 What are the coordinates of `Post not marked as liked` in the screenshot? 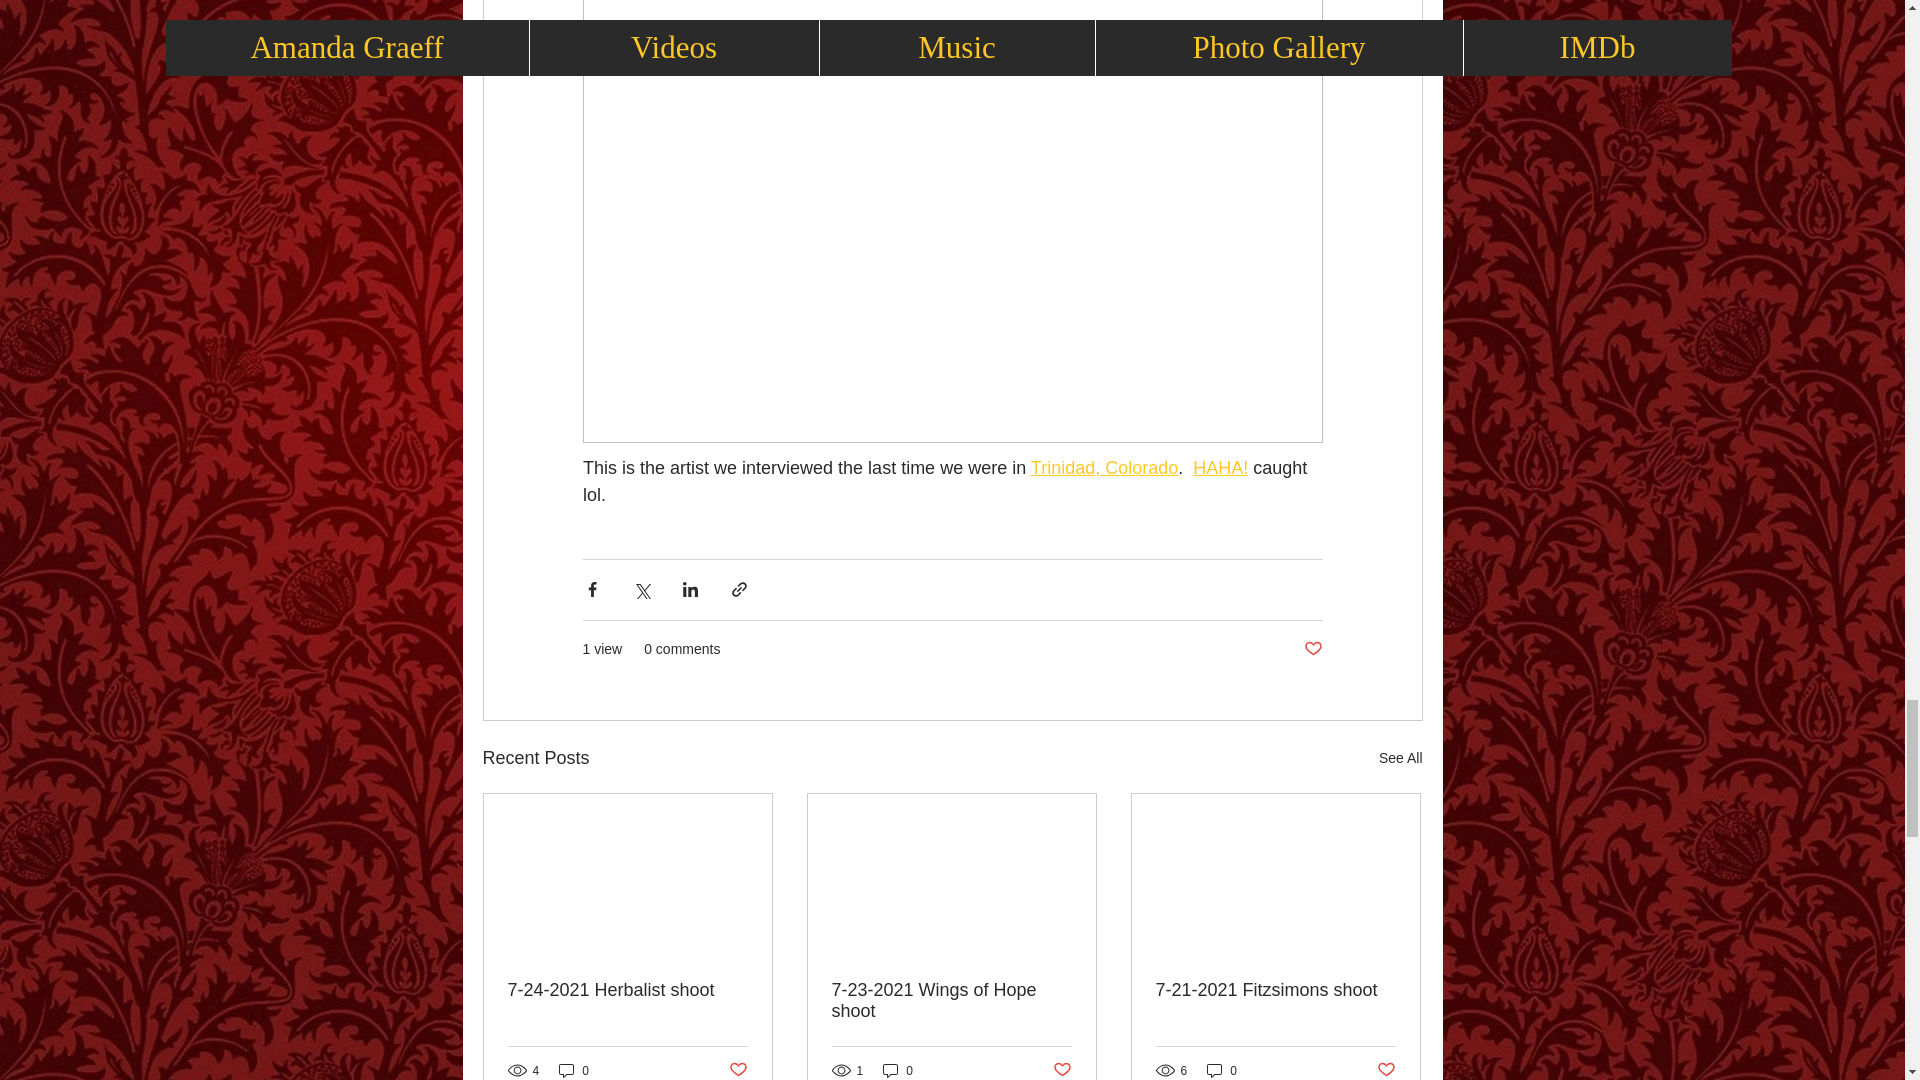 It's located at (1312, 649).